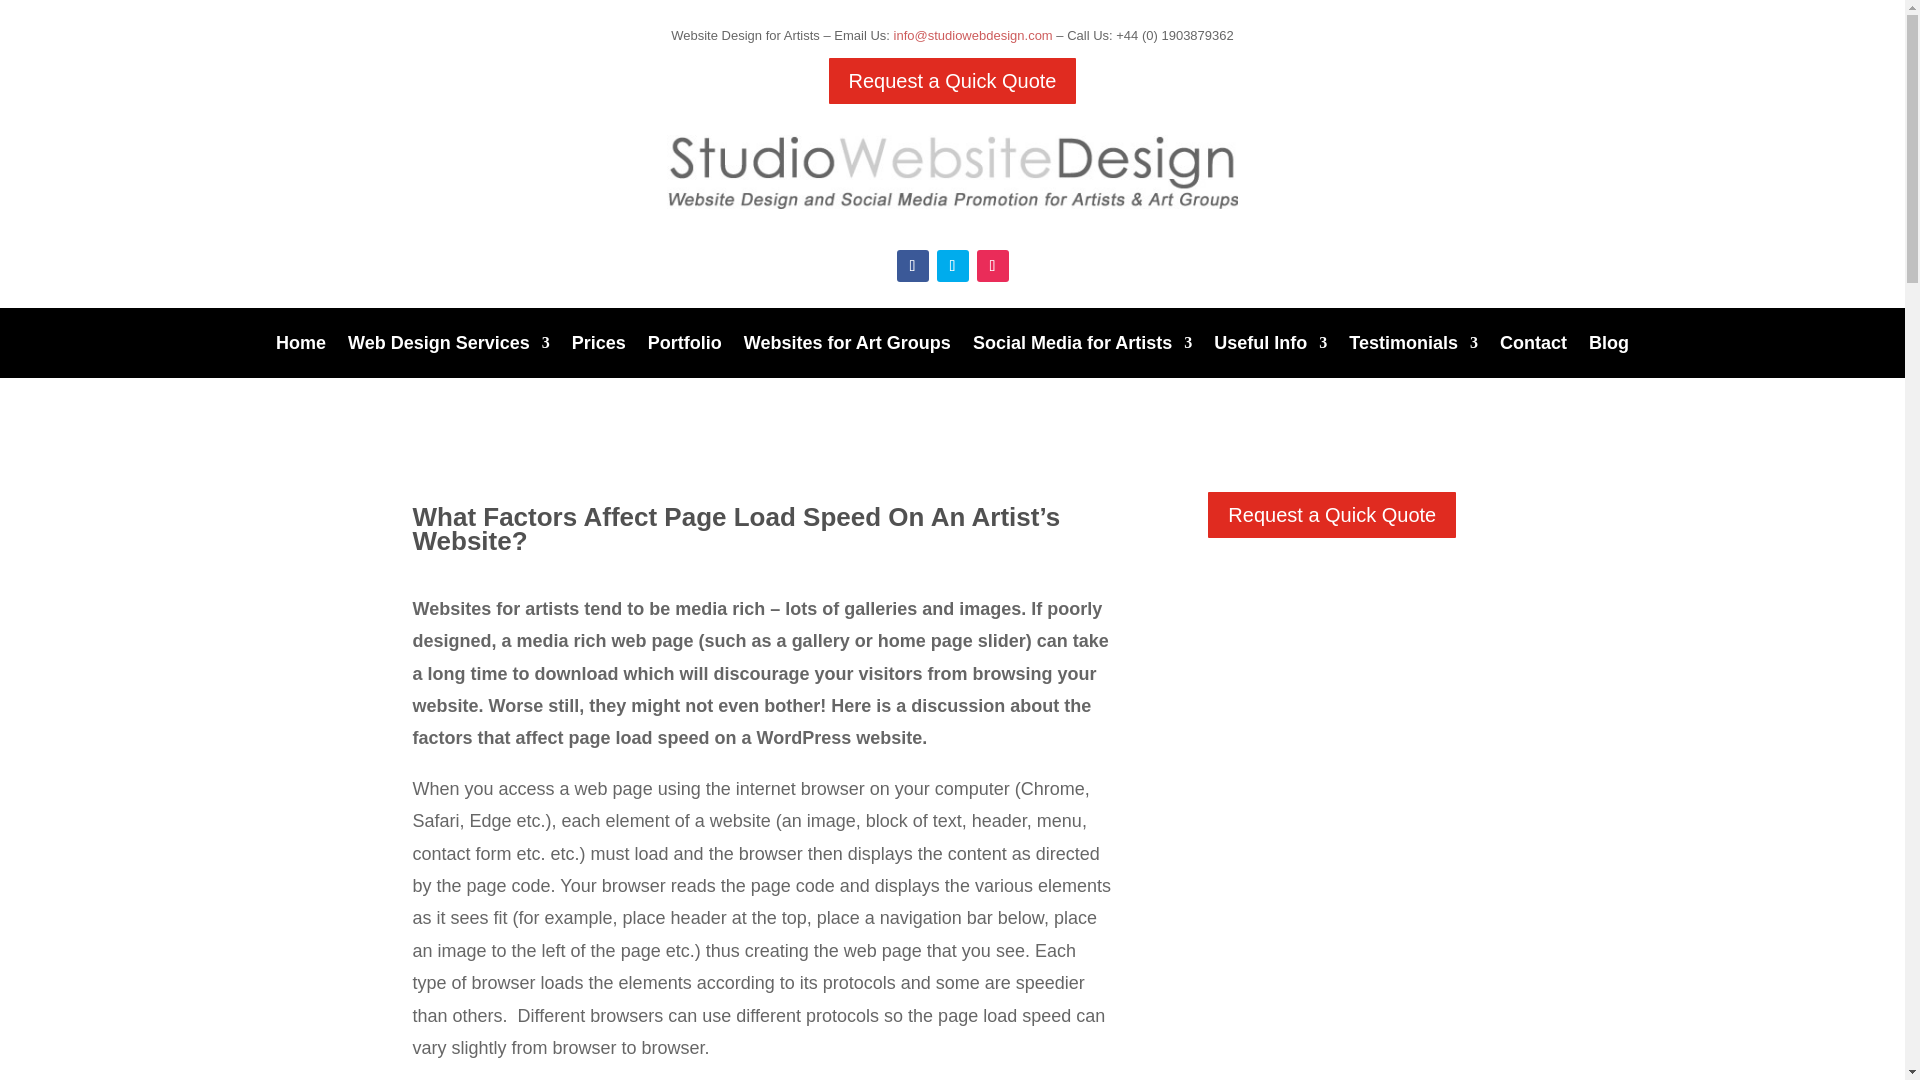  Describe the element at coordinates (1608, 346) in the screenshot. I see `Blog` at that location.